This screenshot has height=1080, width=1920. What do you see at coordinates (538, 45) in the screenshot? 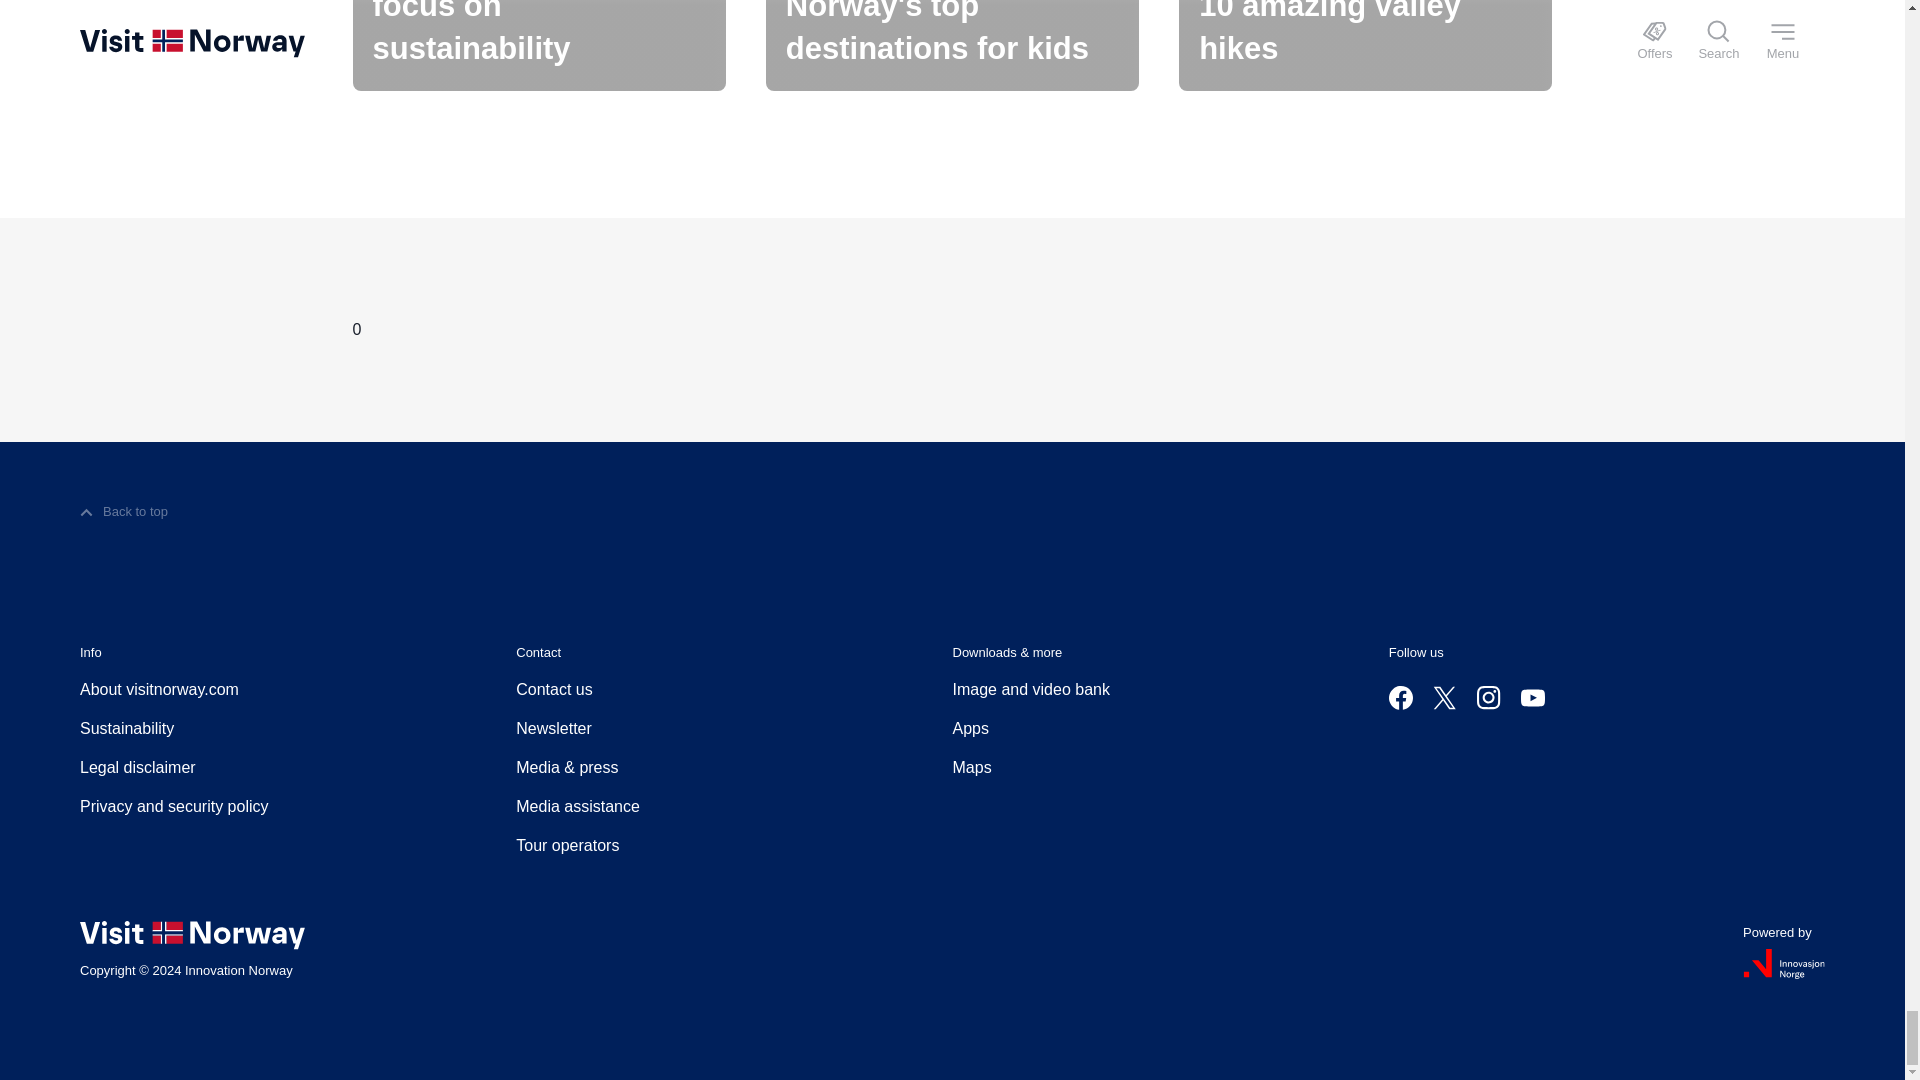
I see `Destinations with a focus on sustainability` at bounding box center [538, 45].